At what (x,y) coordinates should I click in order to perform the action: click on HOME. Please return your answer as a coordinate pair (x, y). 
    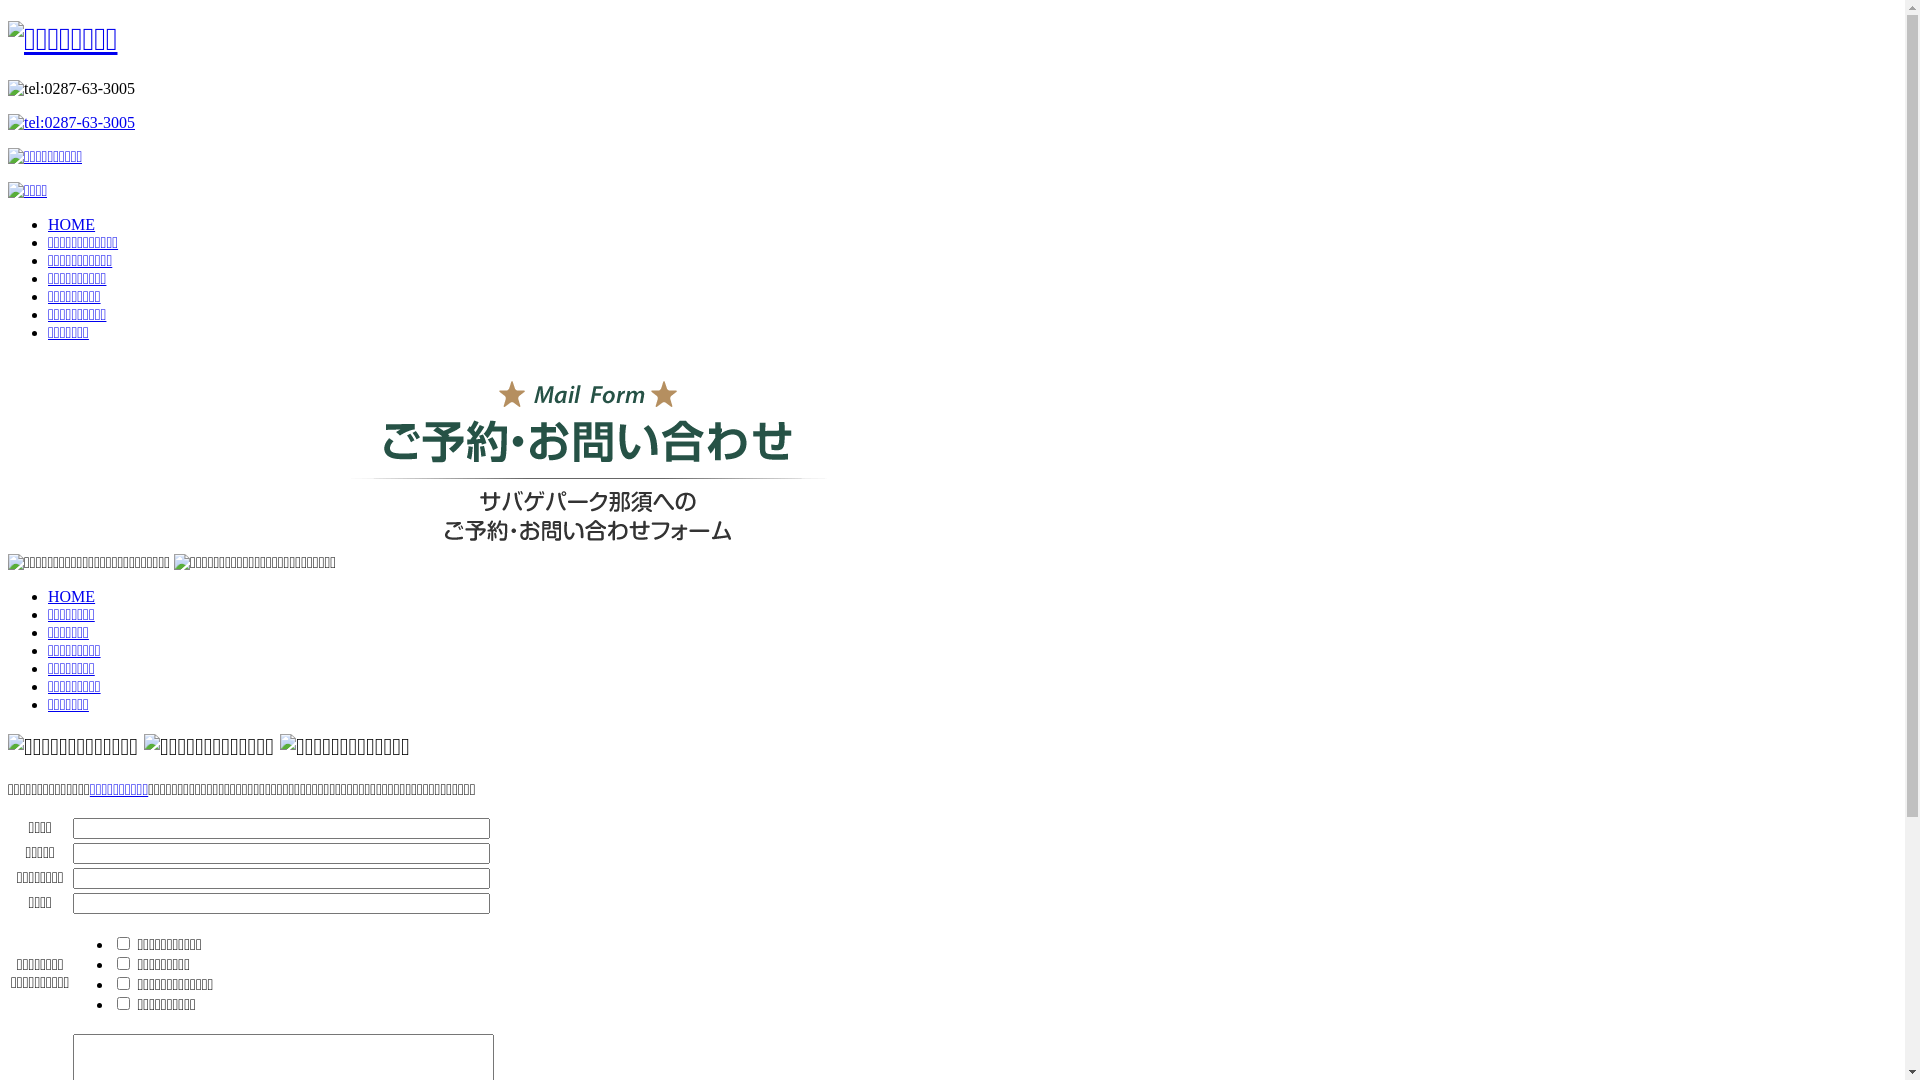
    Looking at the image, I should click on (72, 224).